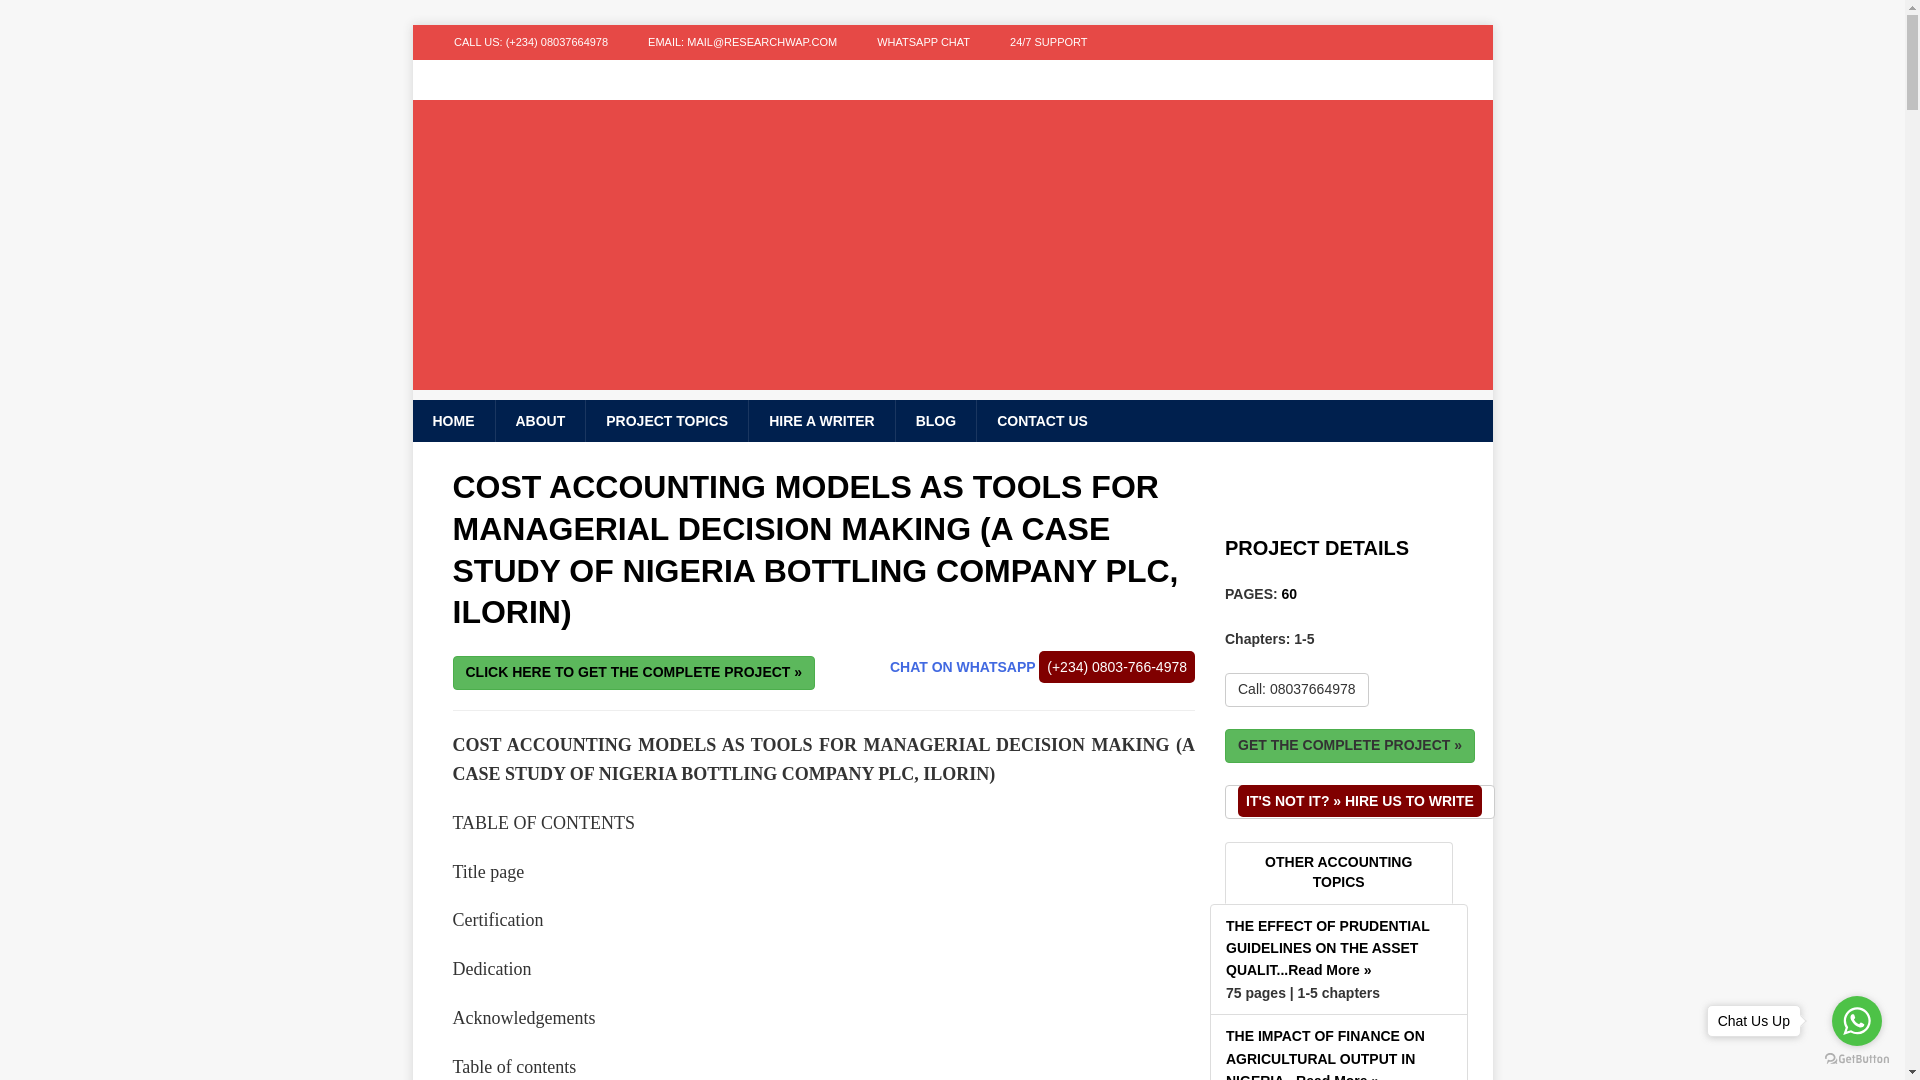 This screenshot has width=1920, height=1080. Describe the element at coordinates (1290, 594) in the screenshot. I see `60` at that location.